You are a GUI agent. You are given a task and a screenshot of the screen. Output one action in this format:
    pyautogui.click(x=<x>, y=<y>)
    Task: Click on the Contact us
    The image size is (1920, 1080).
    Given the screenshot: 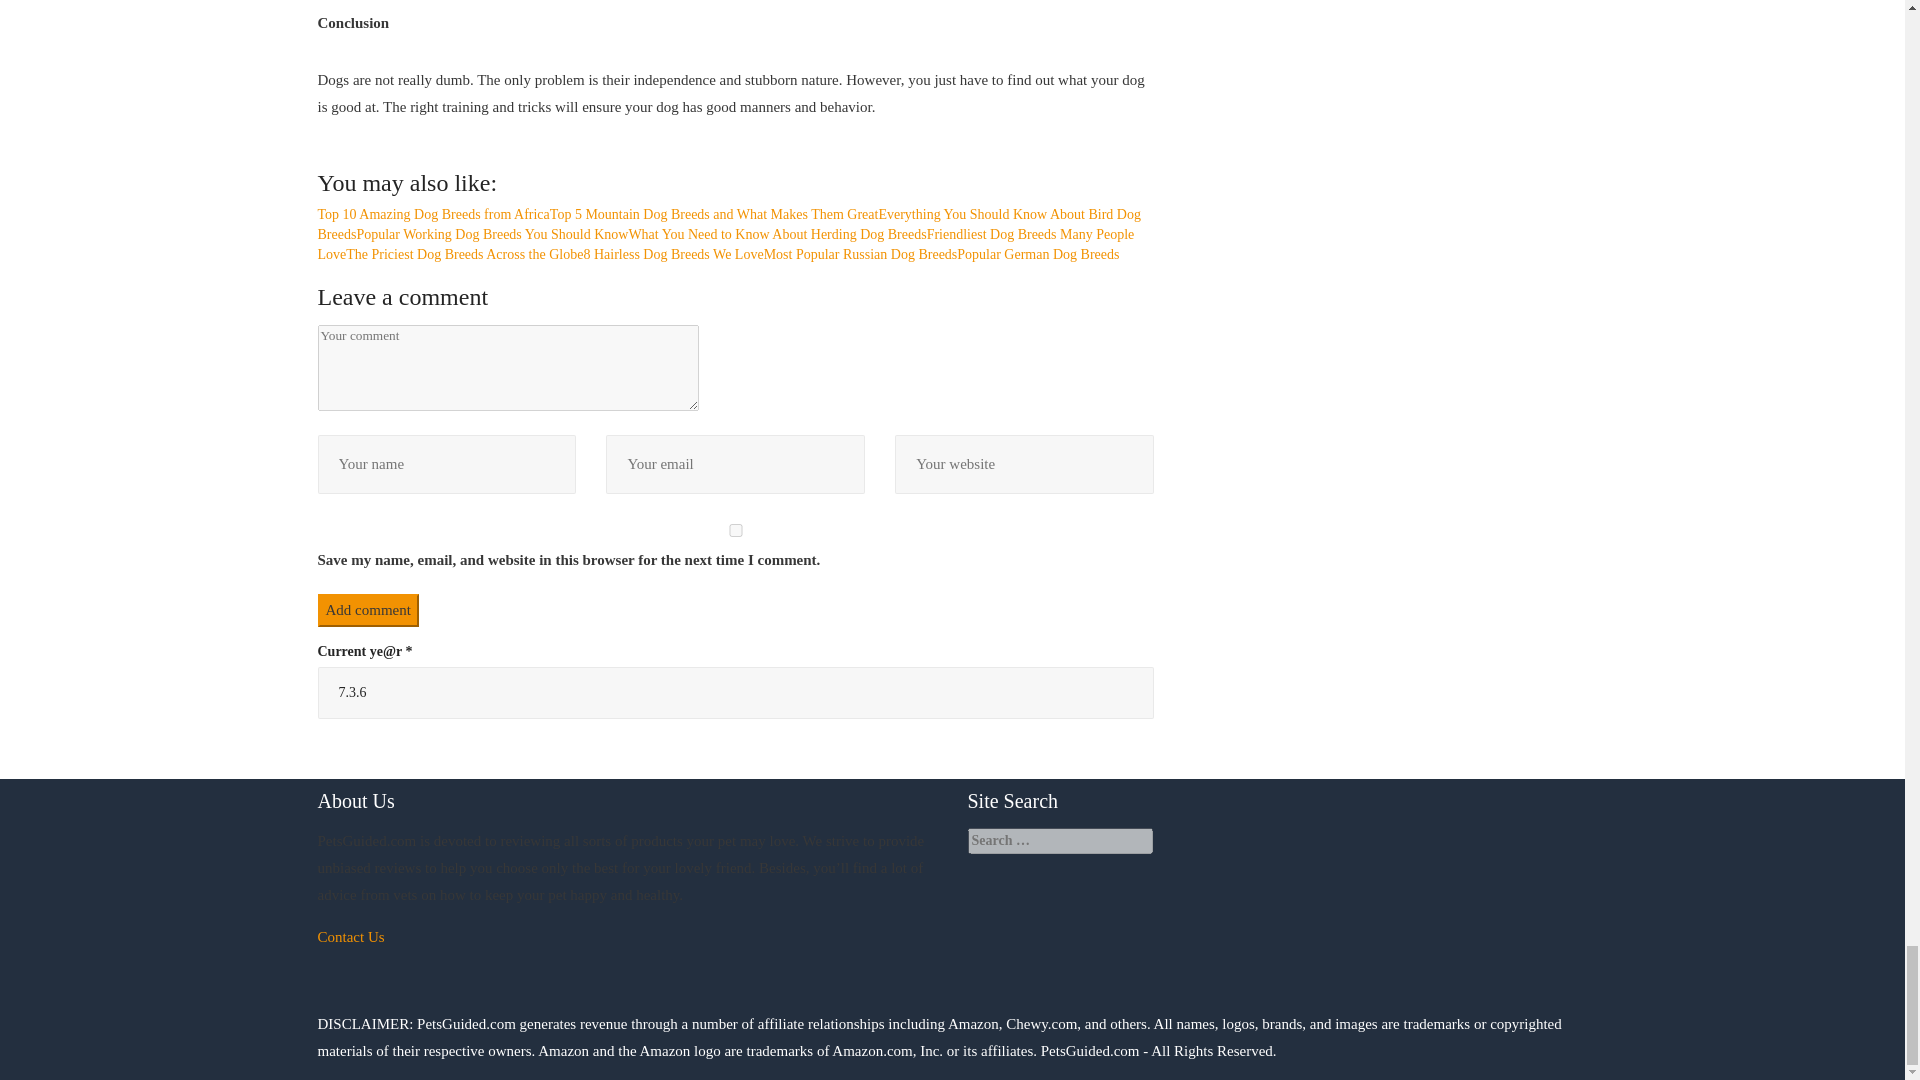 What is the action you would take?
    pyautogui.click(x=352, y=936)
    